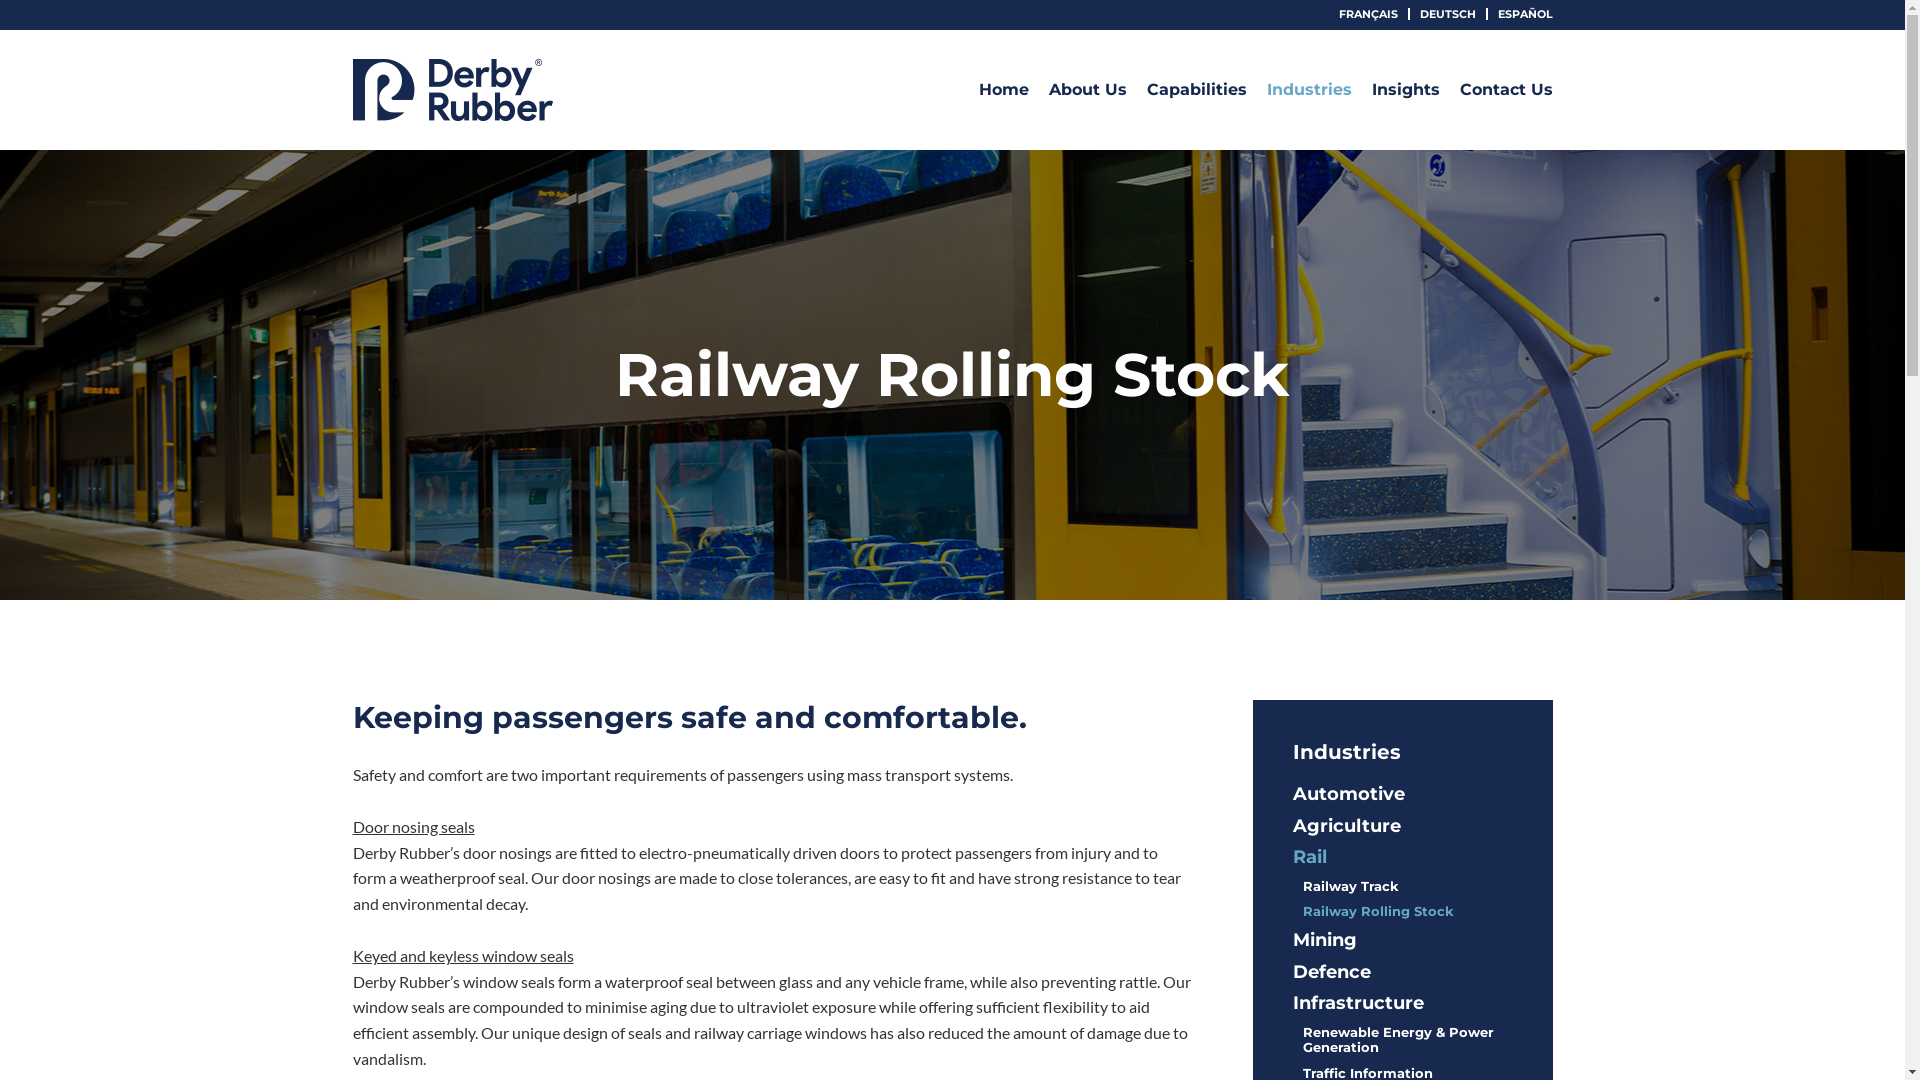 This screenshot has width=1920, height=1080. I want to click on Insights, so click(1406, 90).